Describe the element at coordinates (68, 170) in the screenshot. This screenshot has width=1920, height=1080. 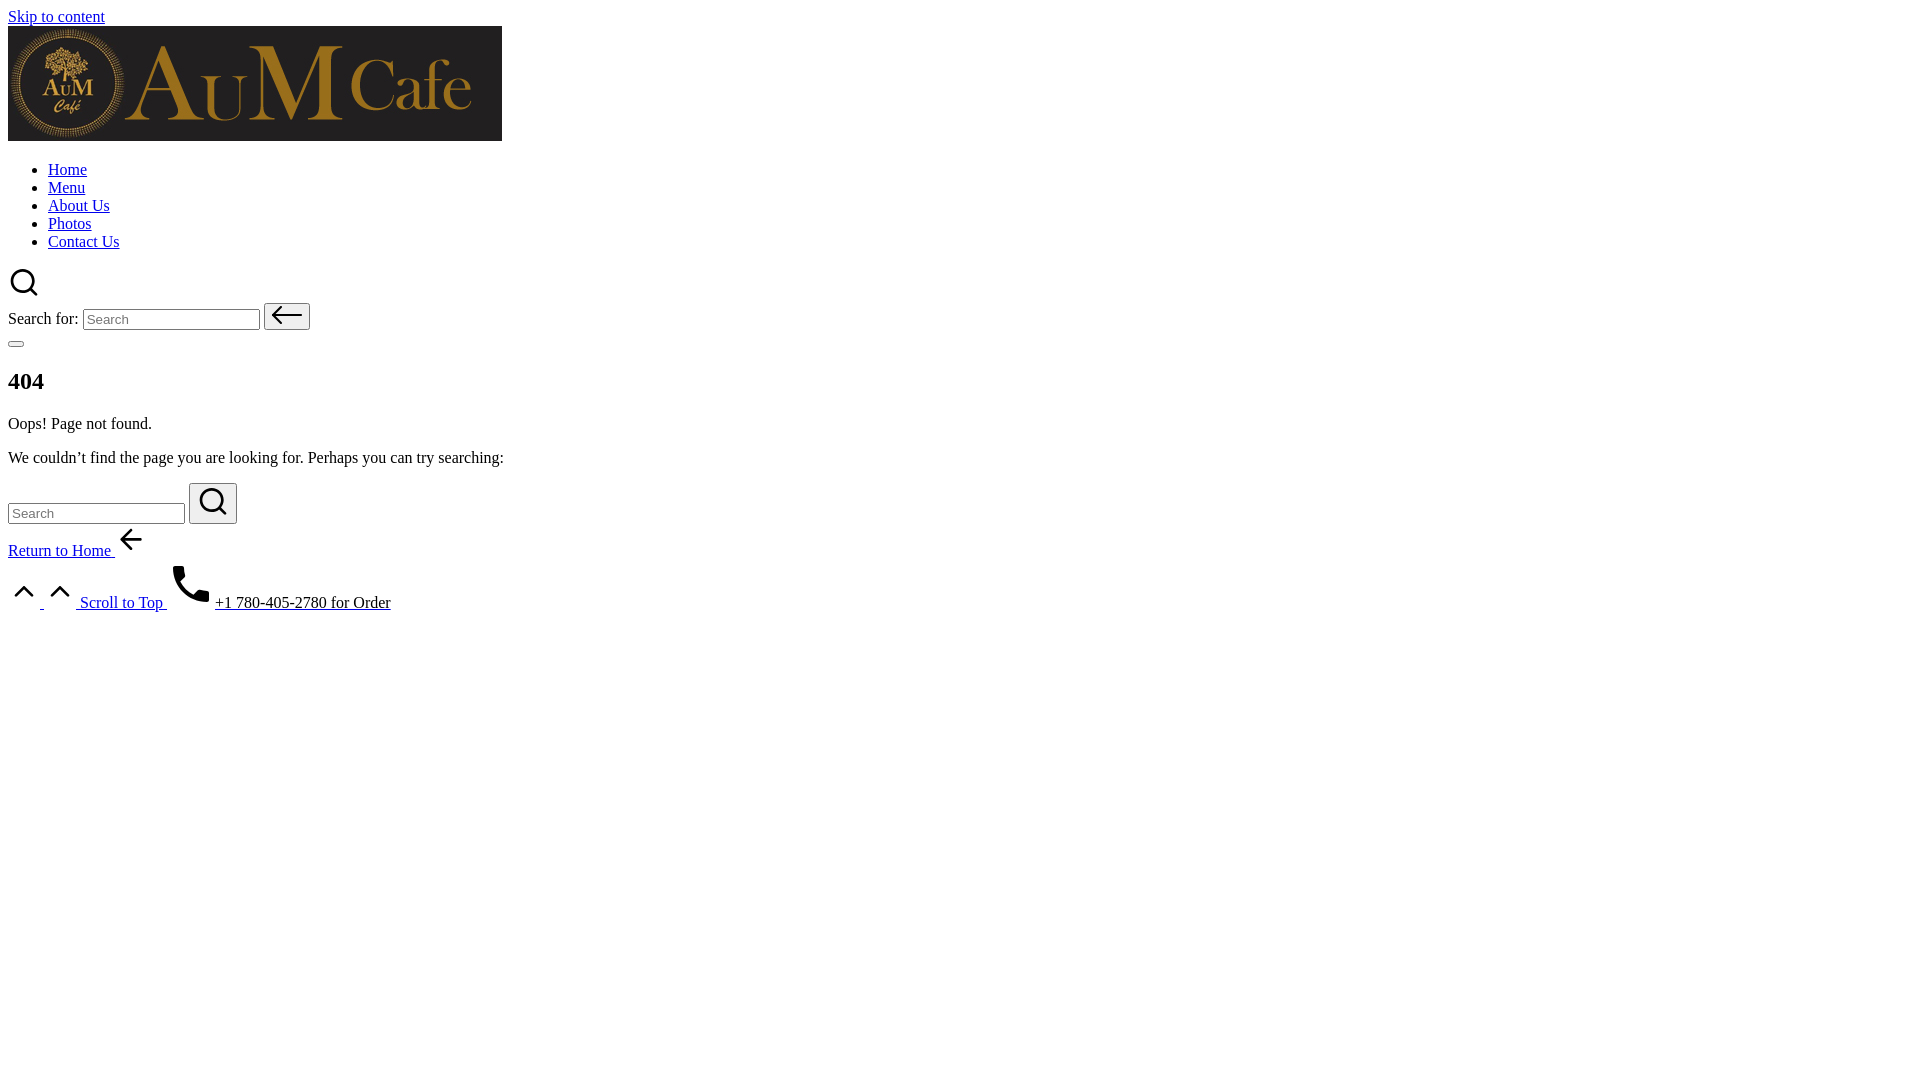
I see `Home` at that location.